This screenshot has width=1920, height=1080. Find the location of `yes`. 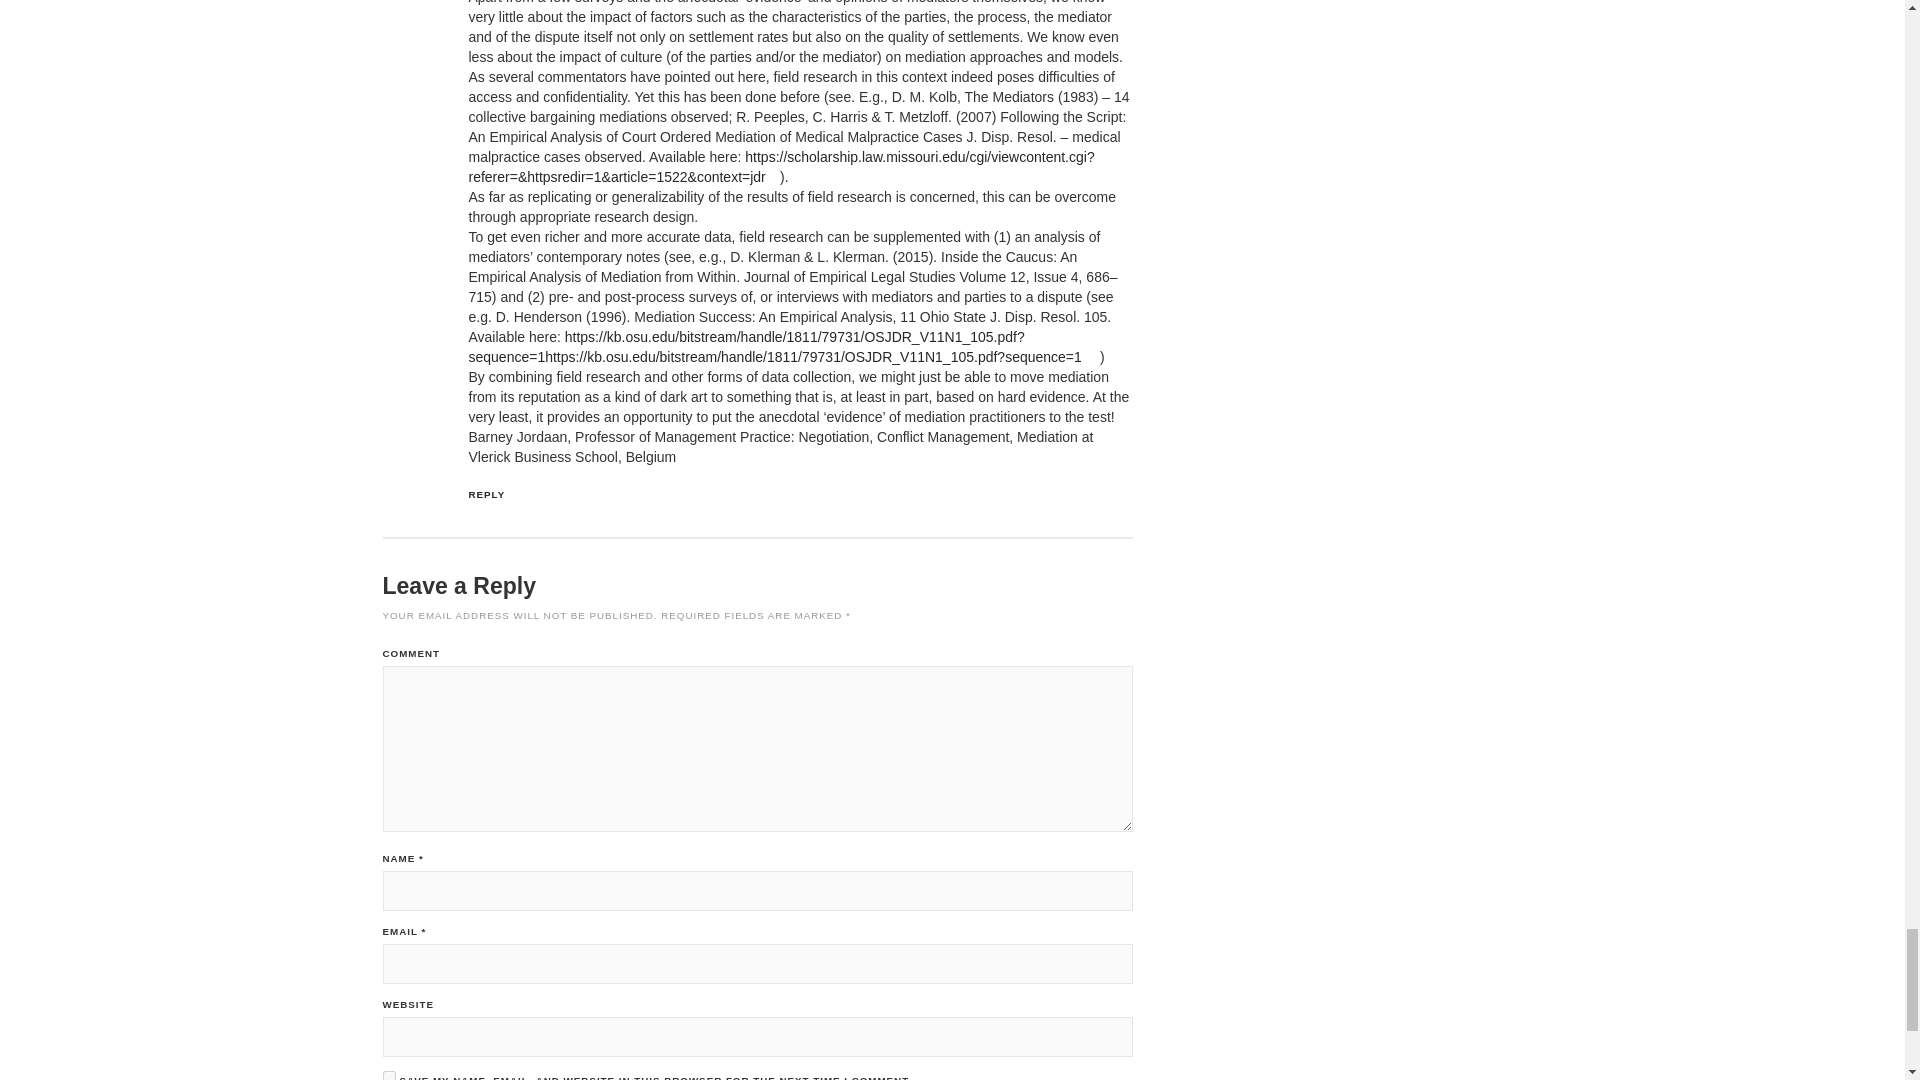

yes is located at coordinates (388, 1076).